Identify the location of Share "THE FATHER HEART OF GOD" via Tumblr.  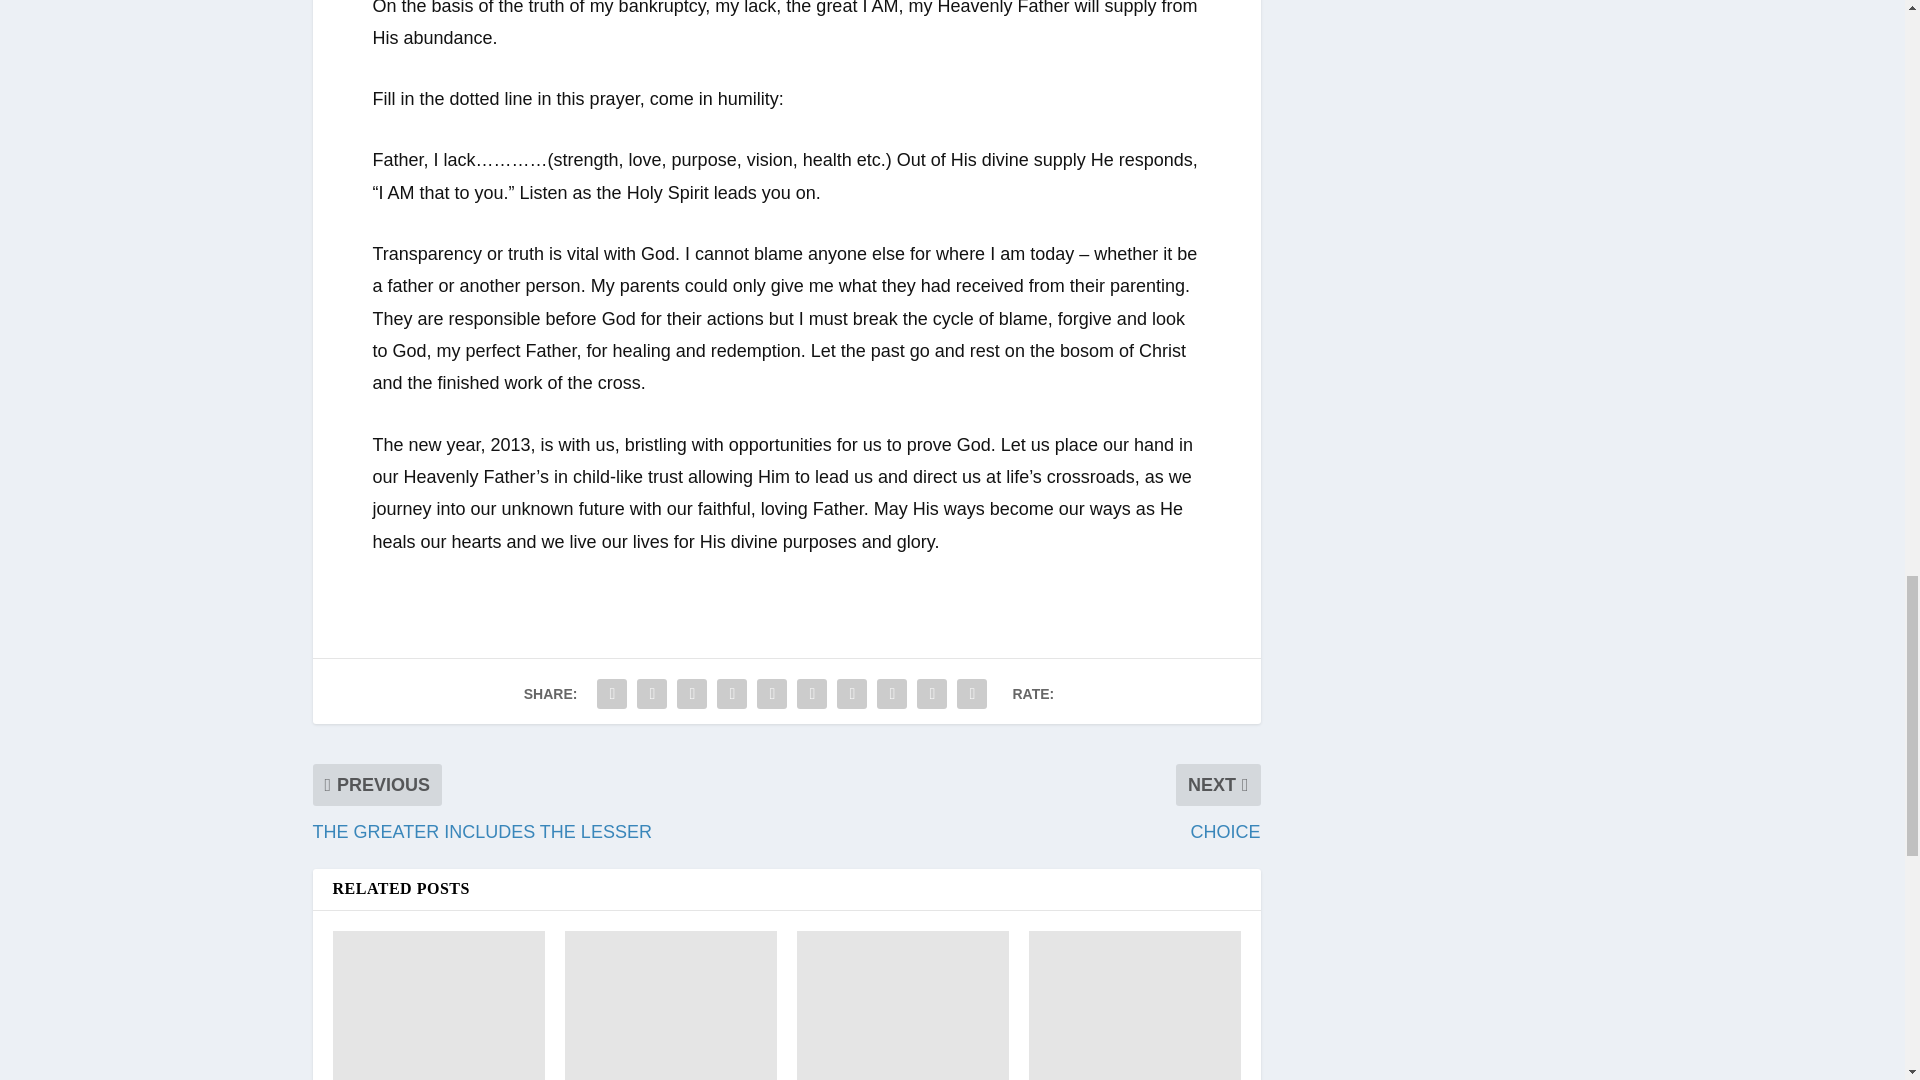
(732, 693).